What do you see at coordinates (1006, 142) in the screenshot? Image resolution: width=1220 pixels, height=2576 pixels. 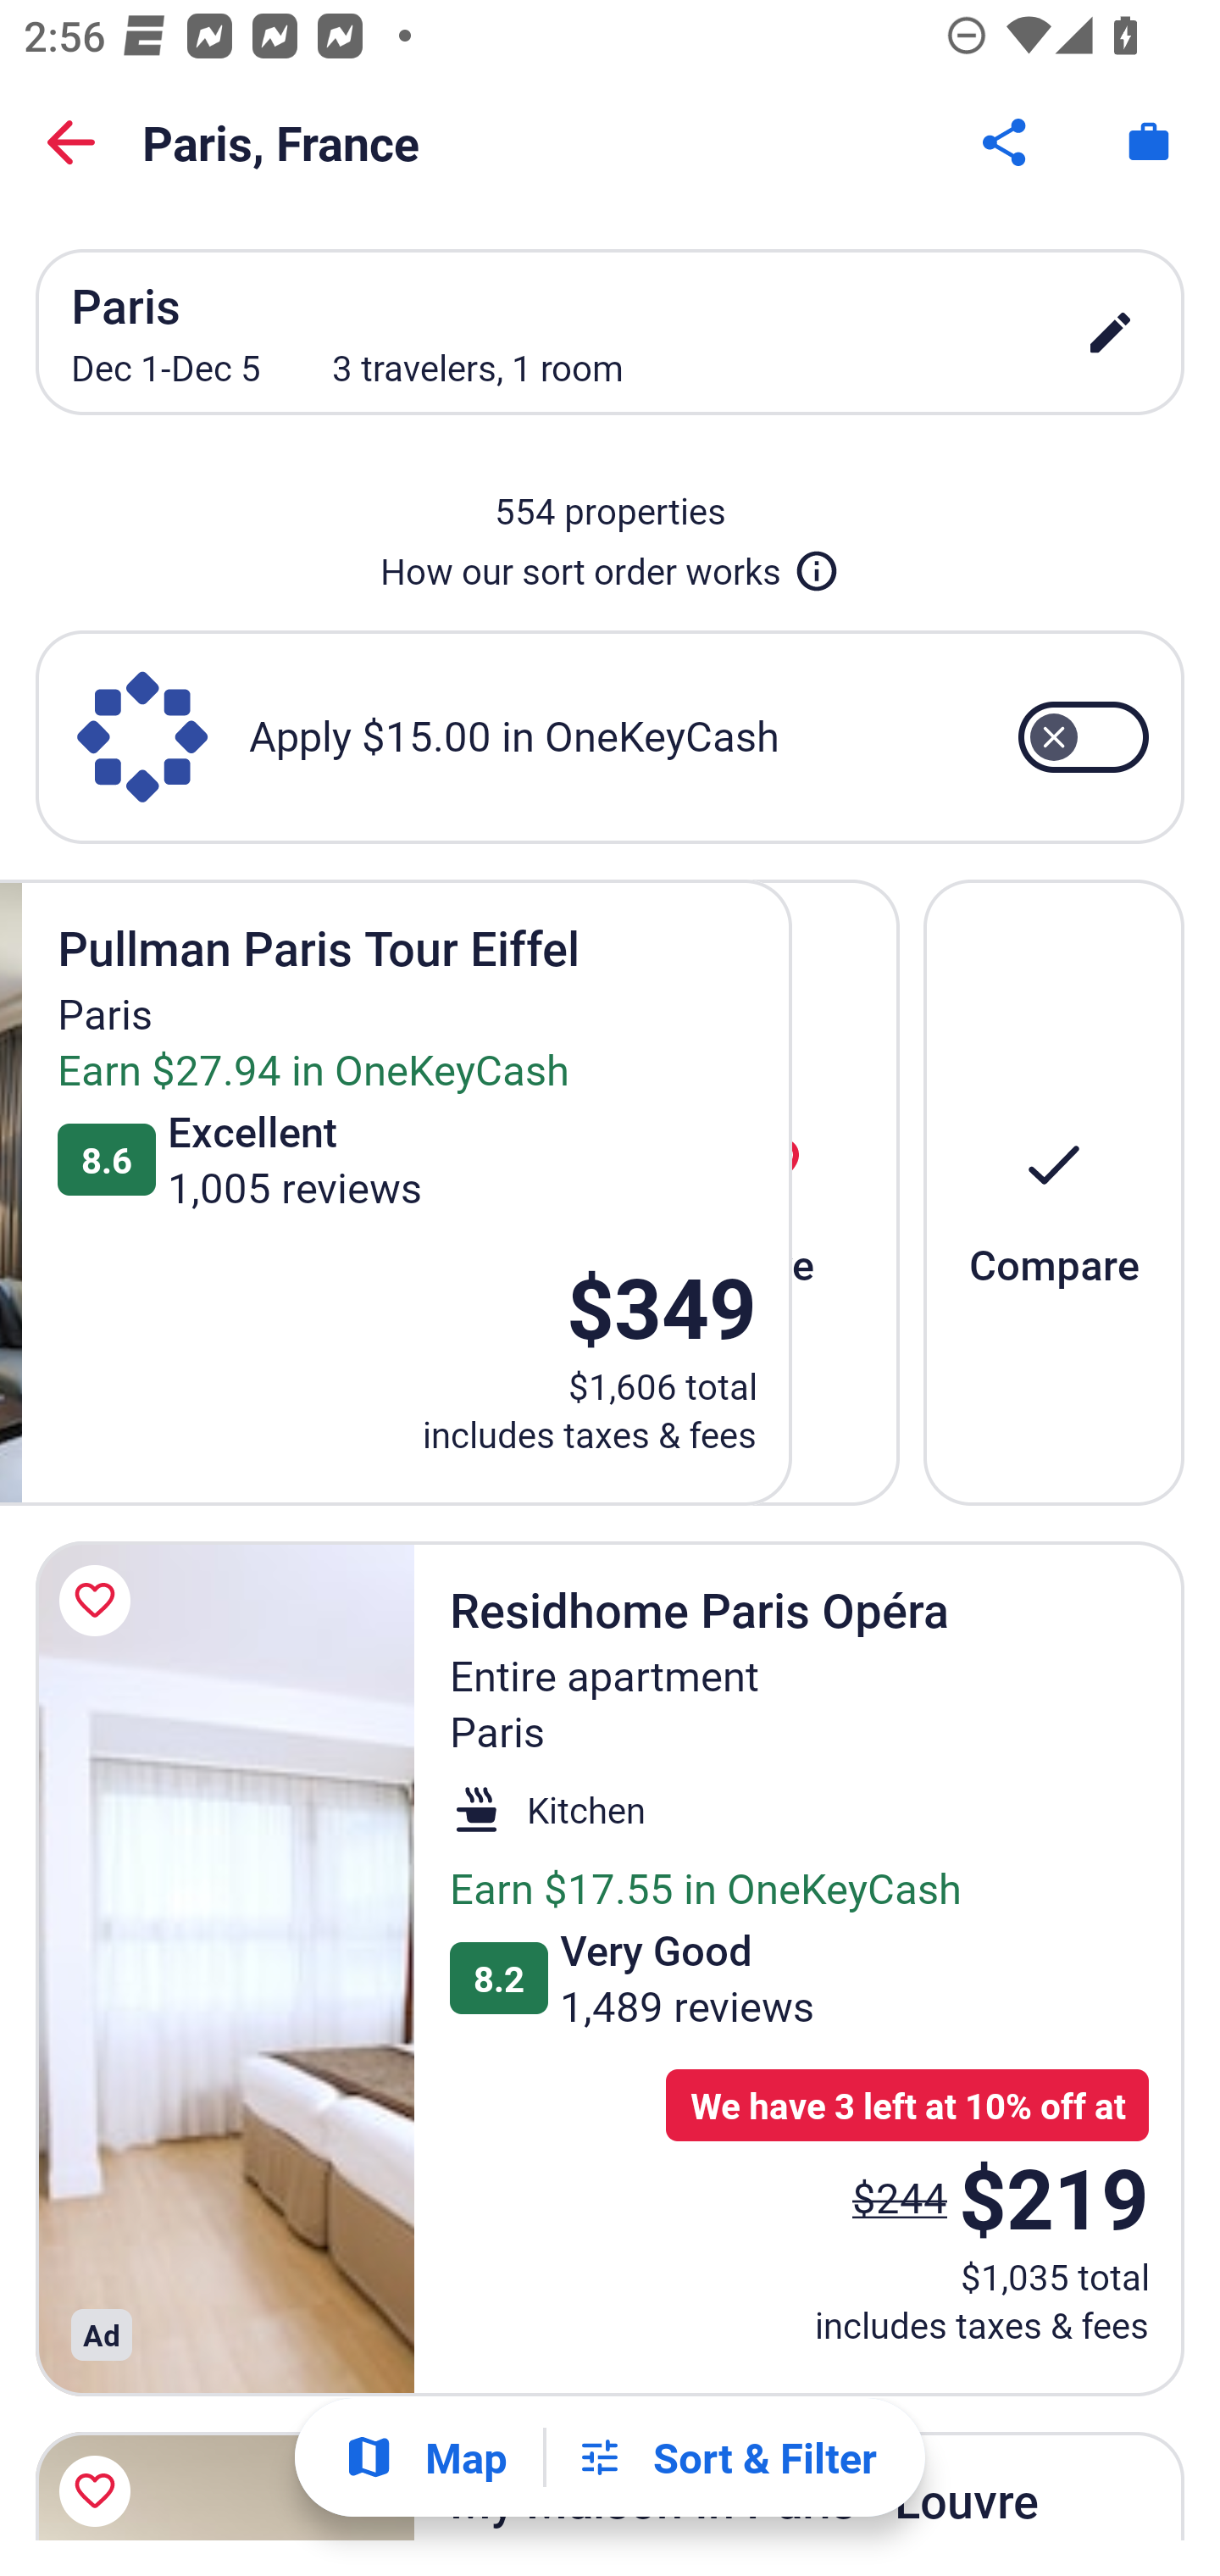 I see `Share Button` at bounding box center [1006, 142].